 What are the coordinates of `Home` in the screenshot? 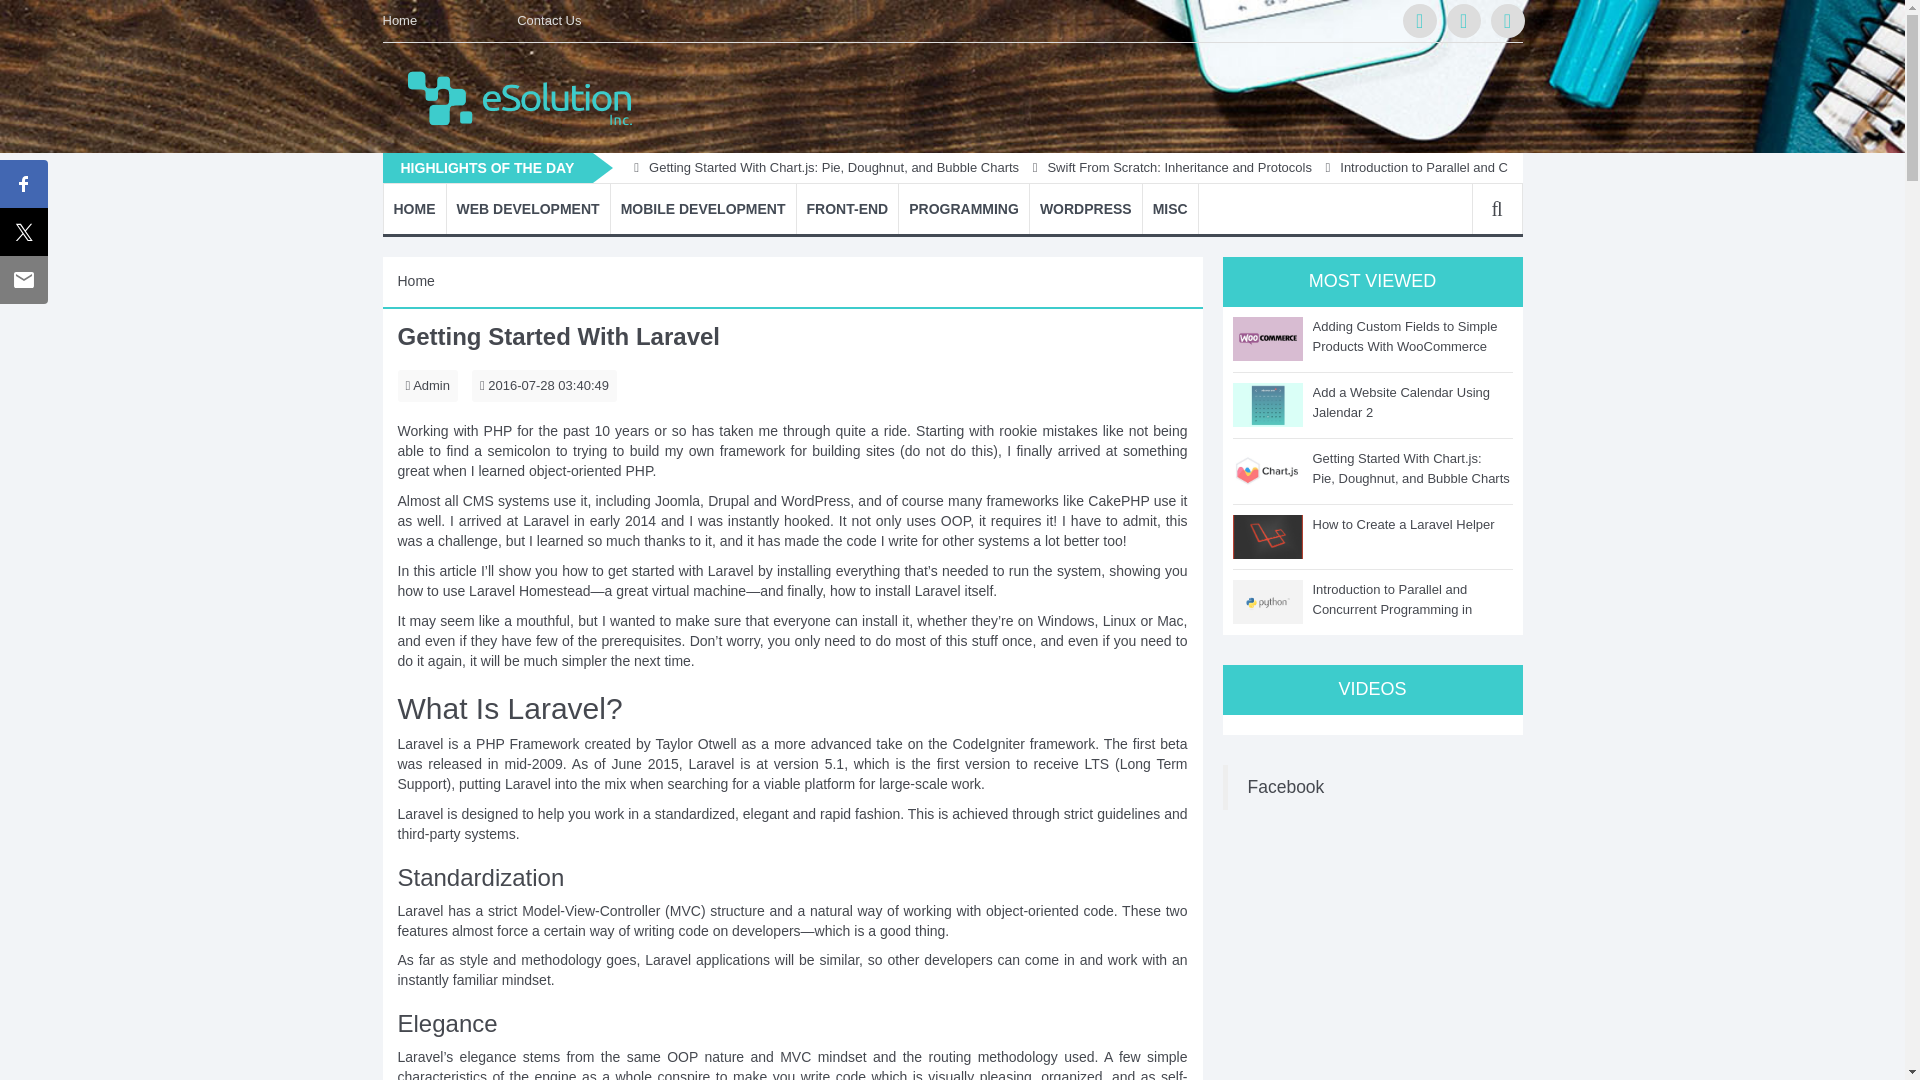 It's located at (414, 208).